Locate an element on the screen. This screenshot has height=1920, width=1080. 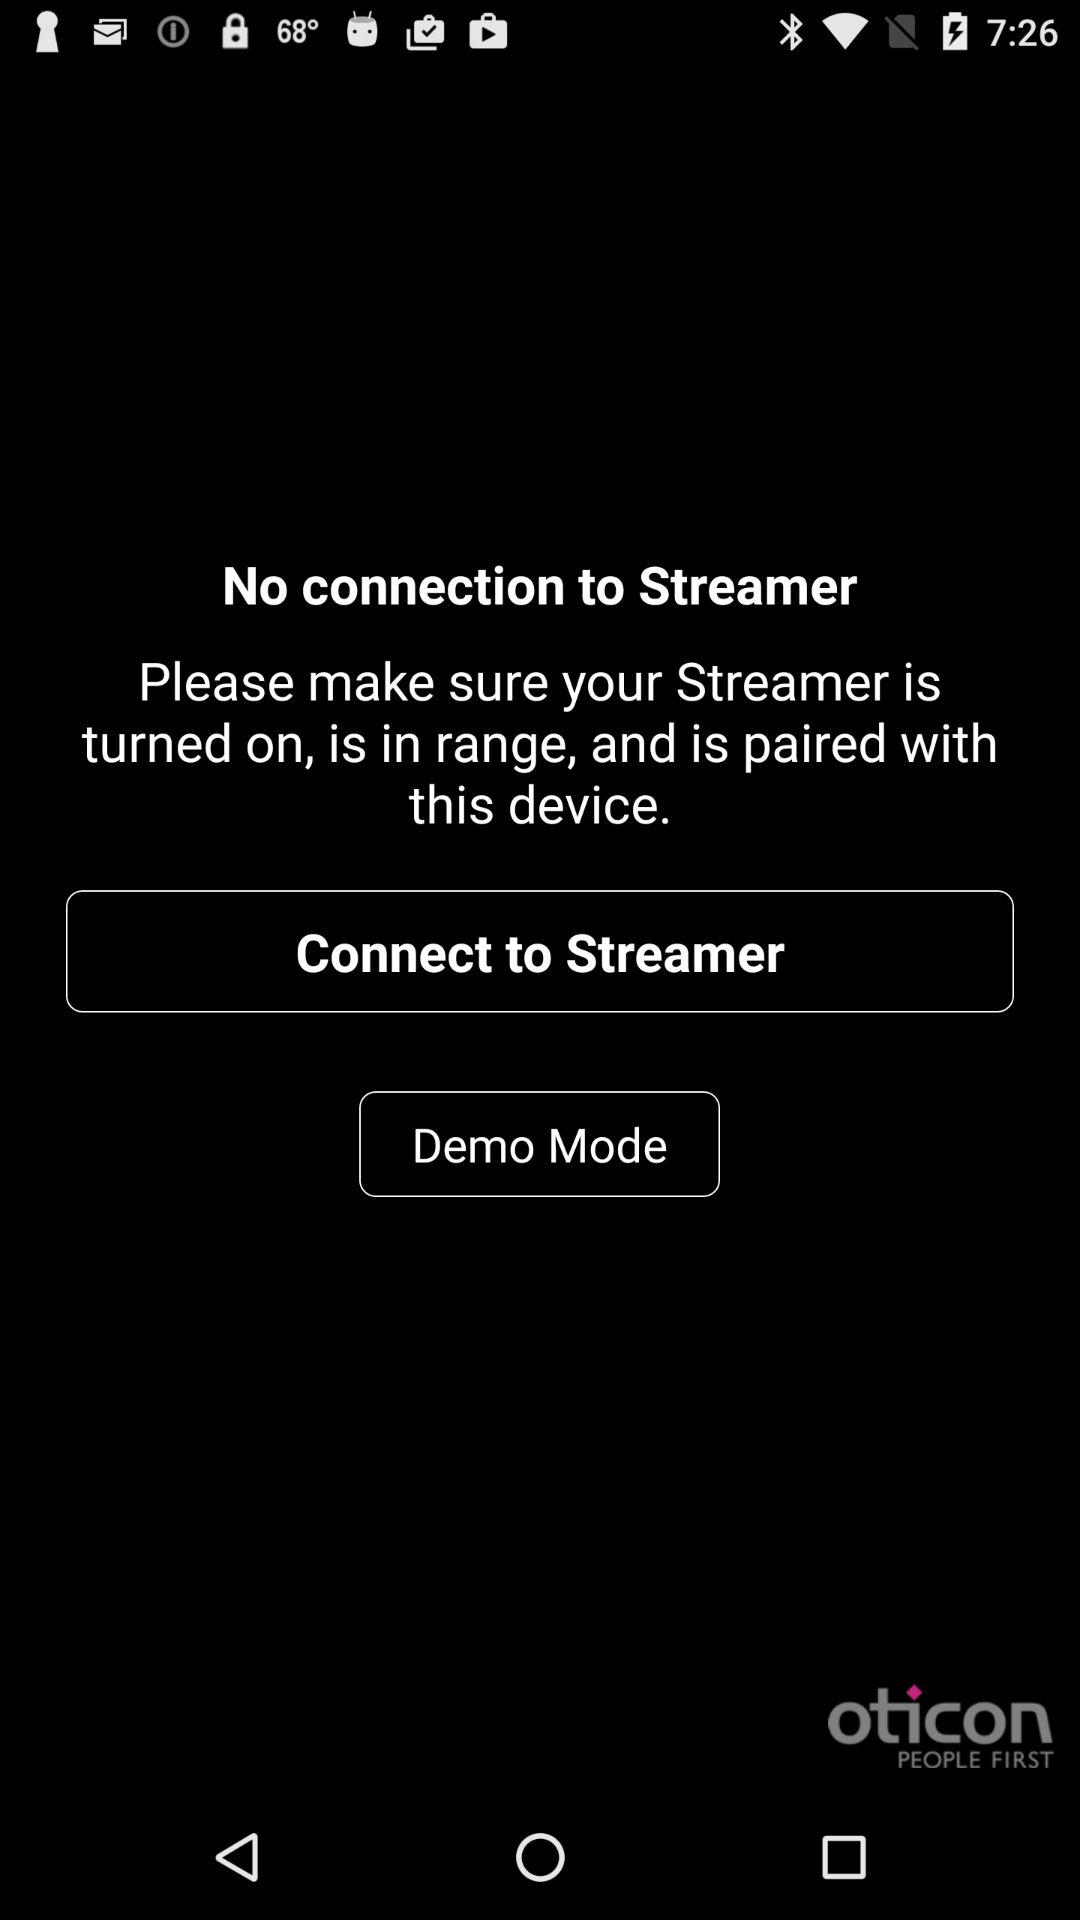
turn off item below connect to streamer is located at coordinates (540, 1144).